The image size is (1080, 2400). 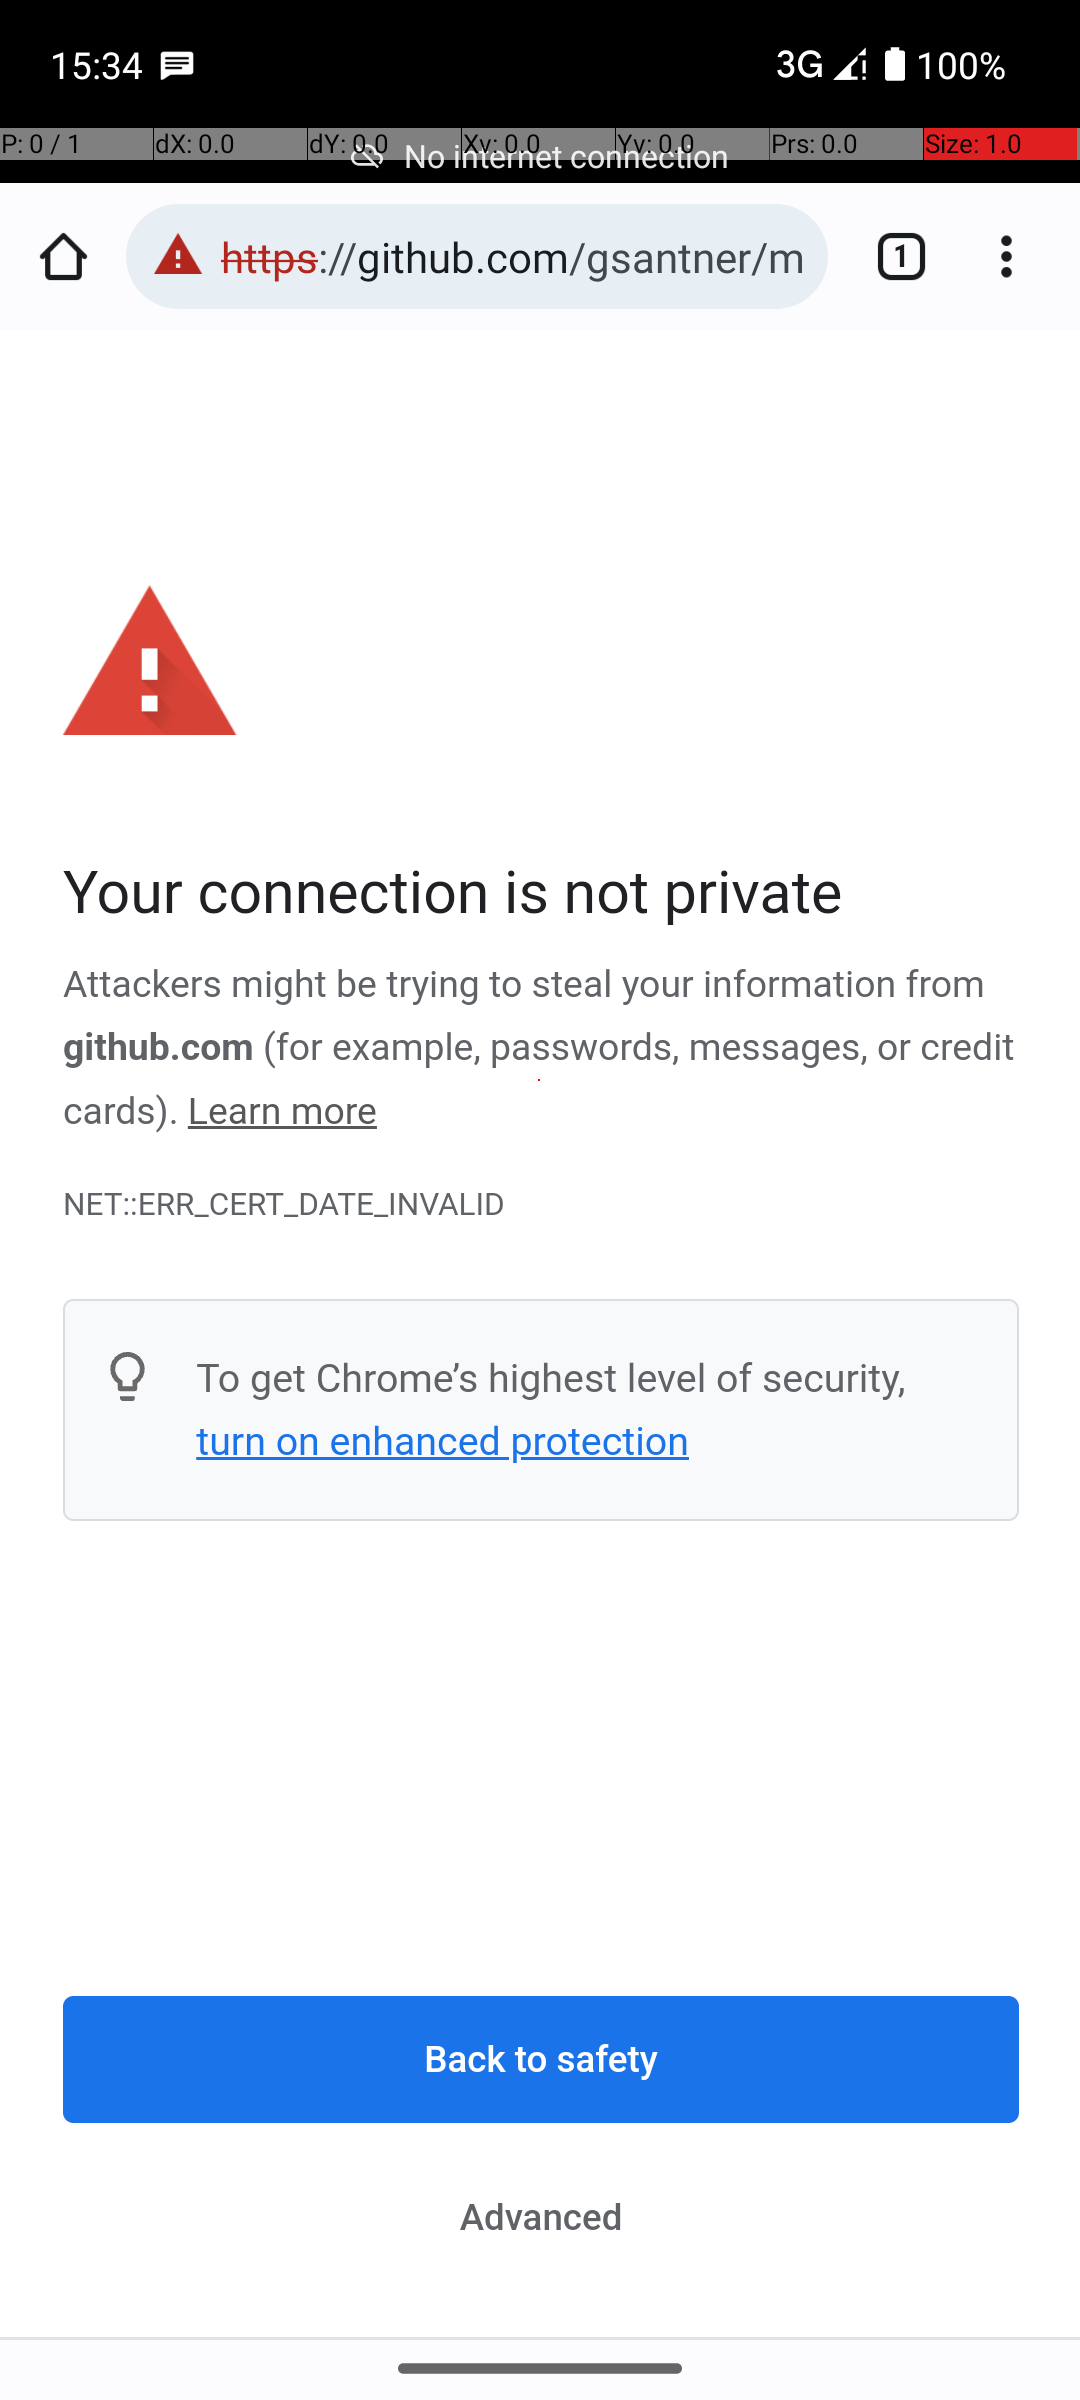 What do you see at coordinates (542, 1205) in the screenshot?
I see `NET::ERR_CERT_DATE_INVALID` at bounding box center [542, 1205].